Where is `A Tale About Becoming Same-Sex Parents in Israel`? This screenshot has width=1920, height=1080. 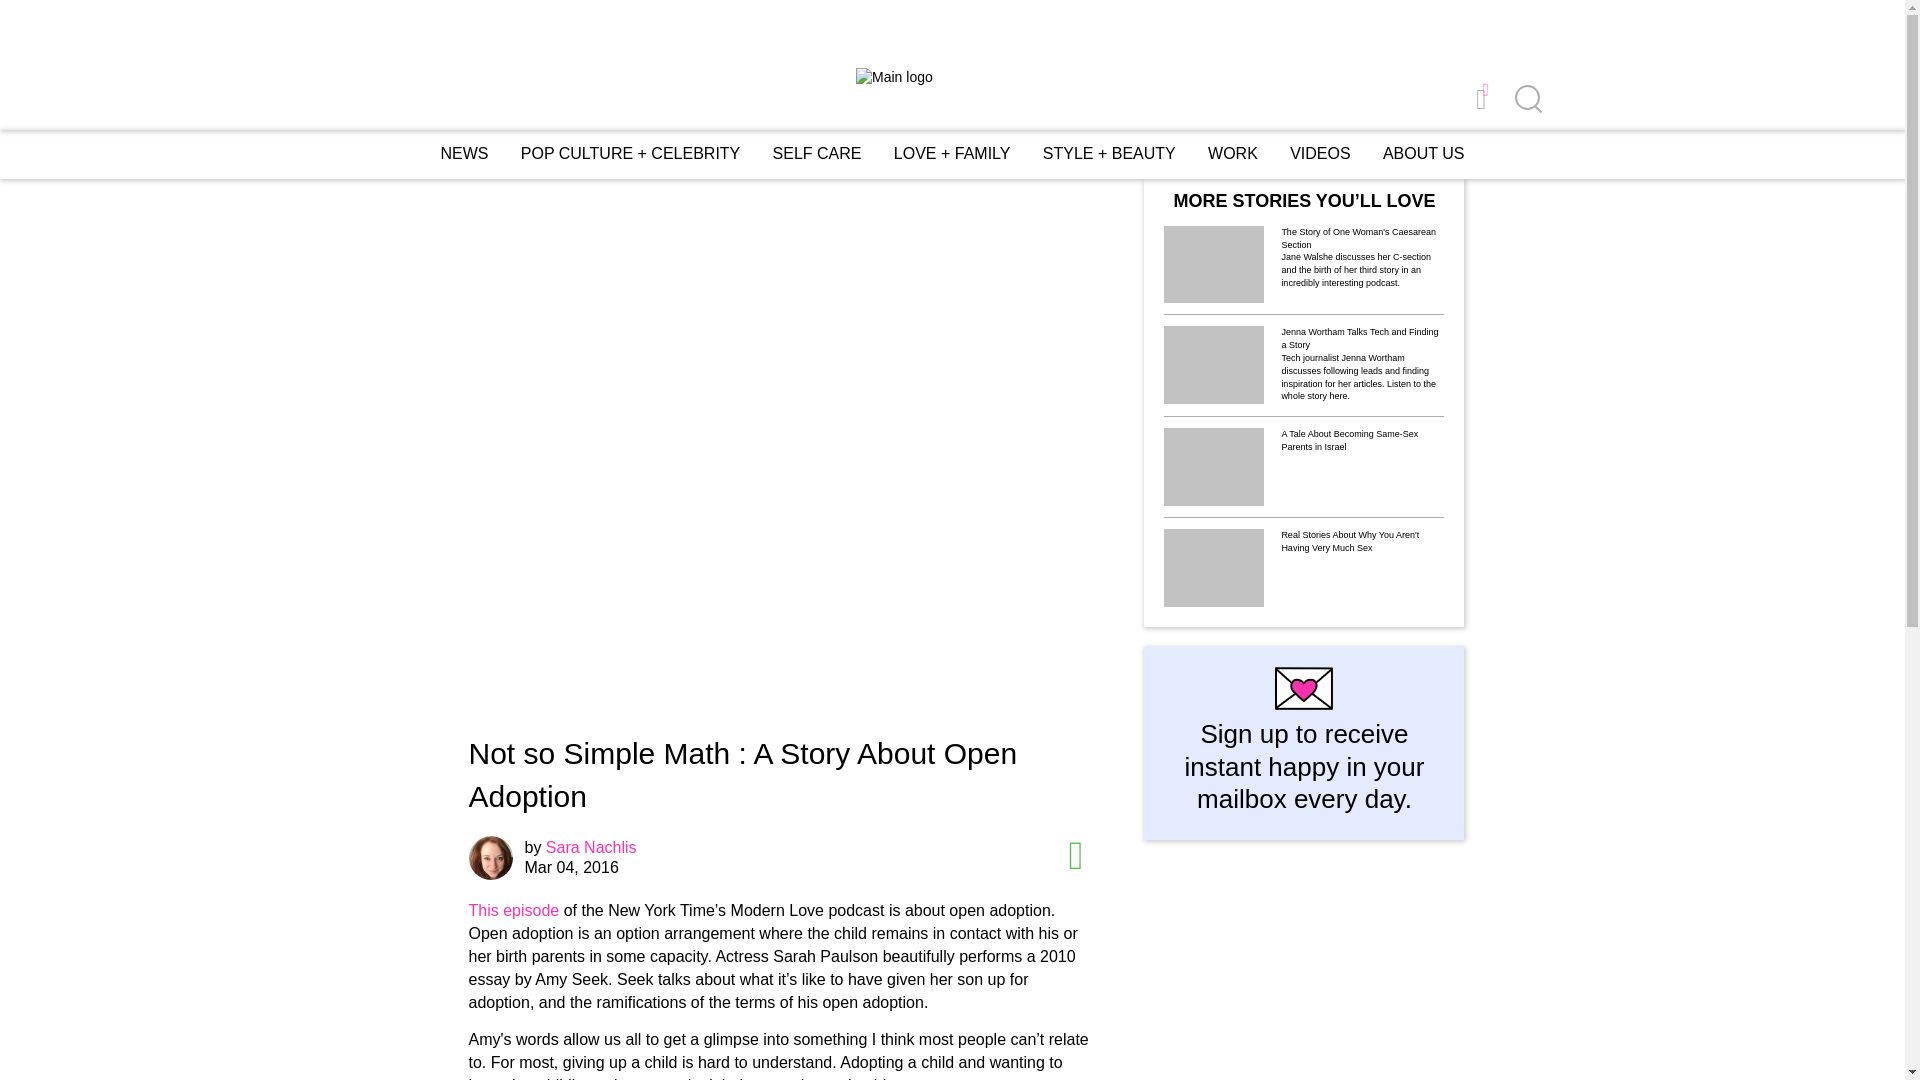 A Tale About Becoming Same-Sex Parents in Israel is located at coordinates (1362, 442).